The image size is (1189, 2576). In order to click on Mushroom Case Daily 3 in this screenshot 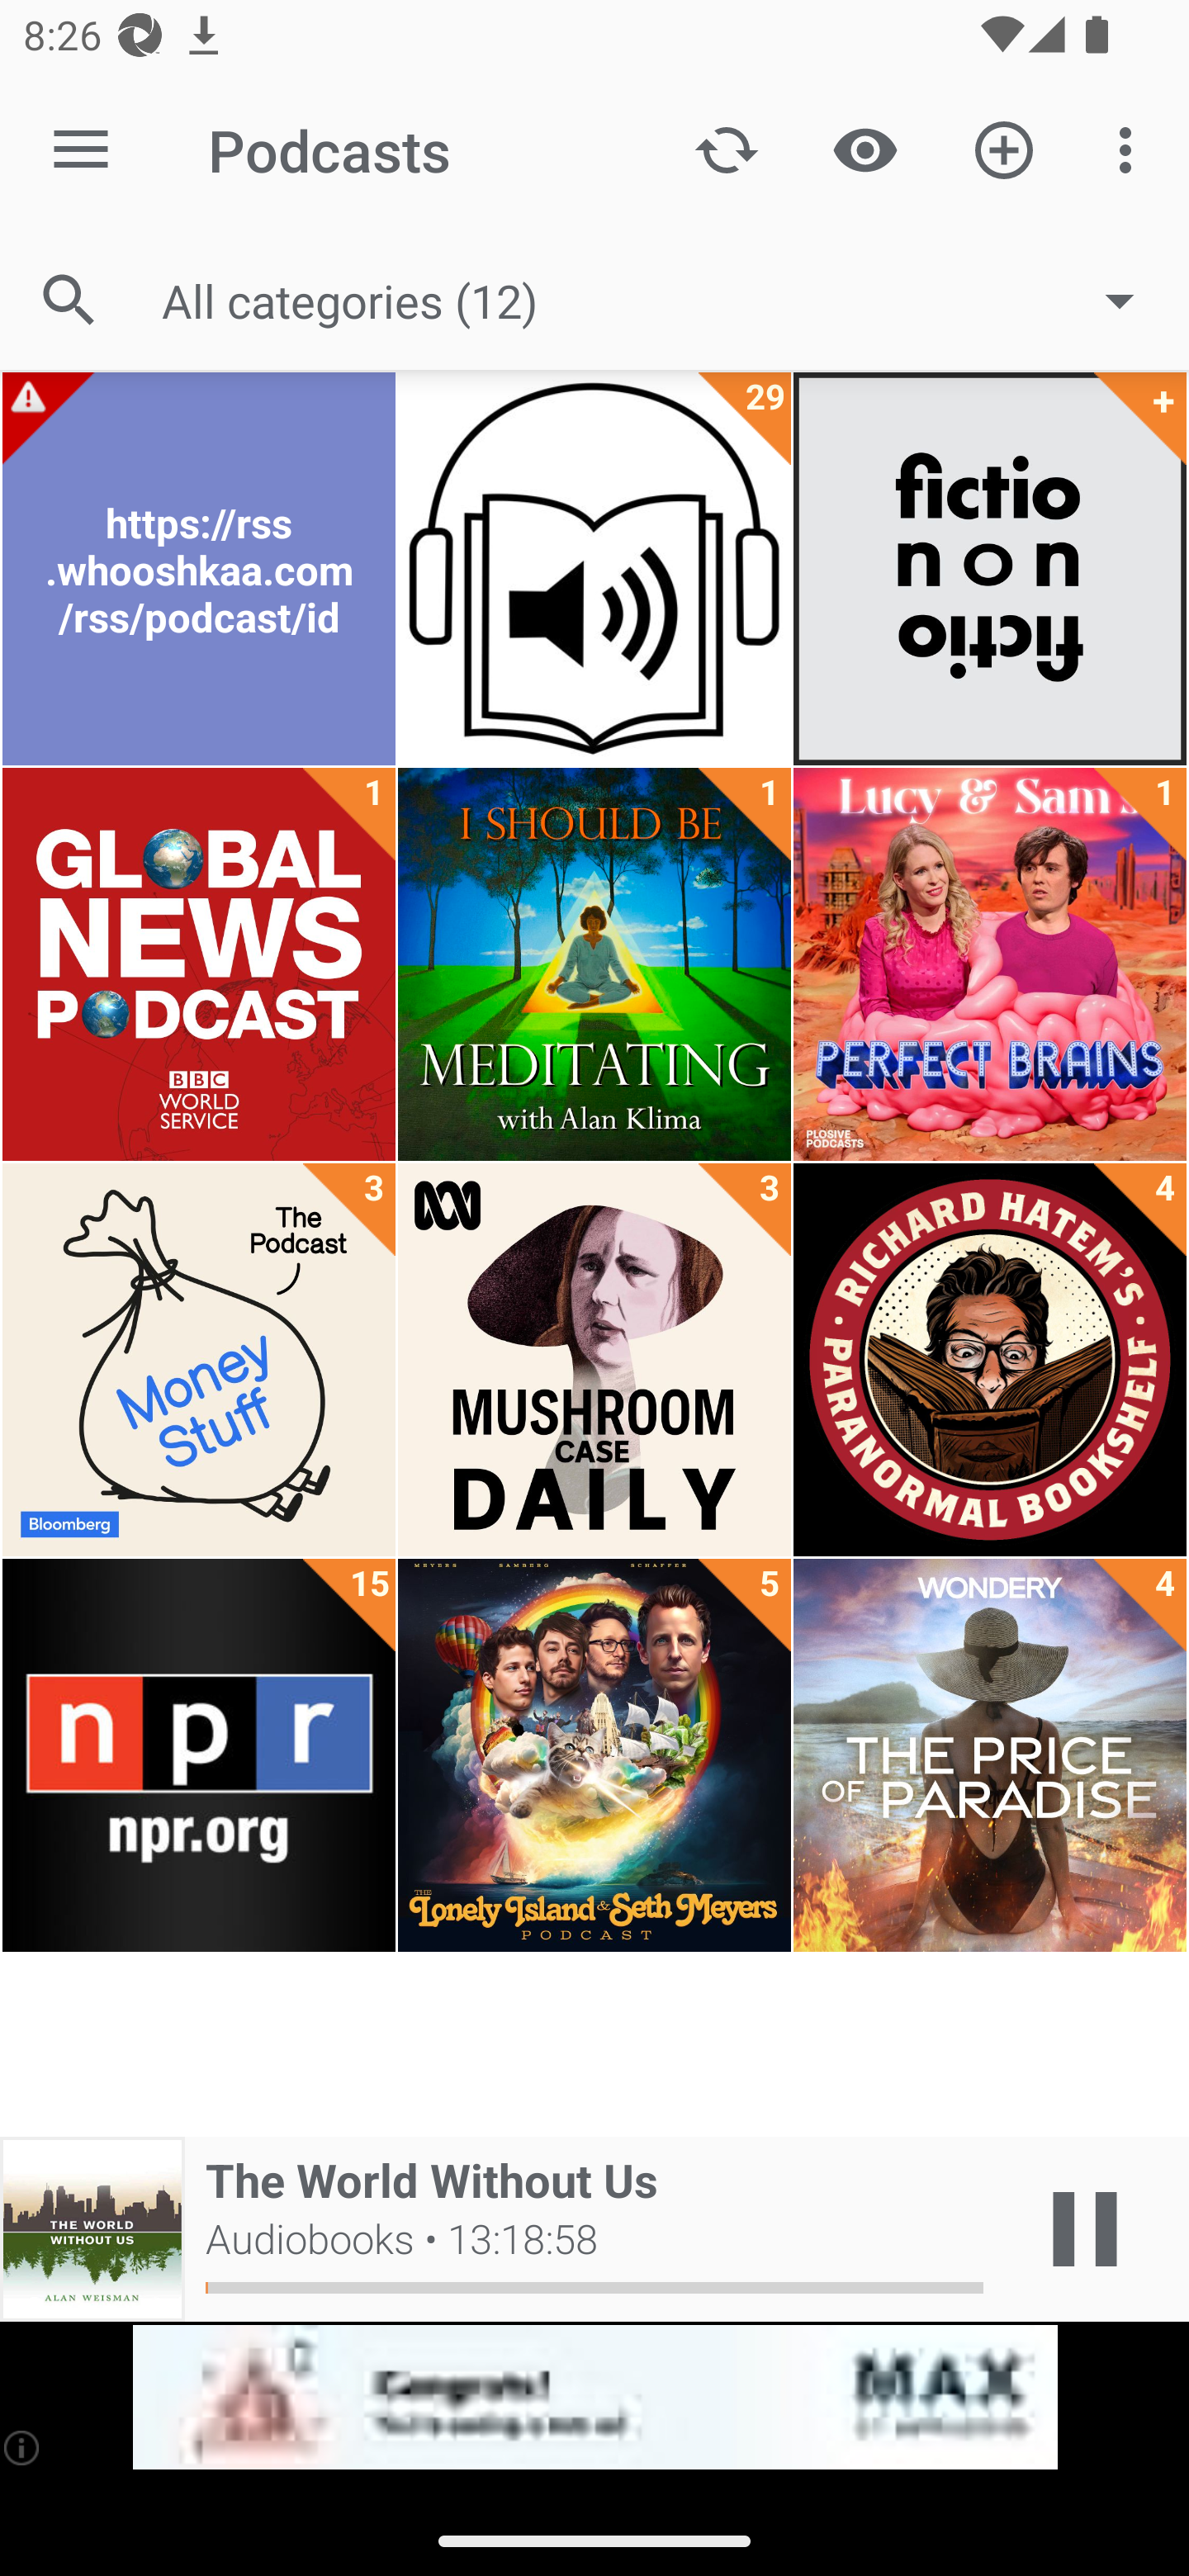, I will do `click(594, 1360)`.